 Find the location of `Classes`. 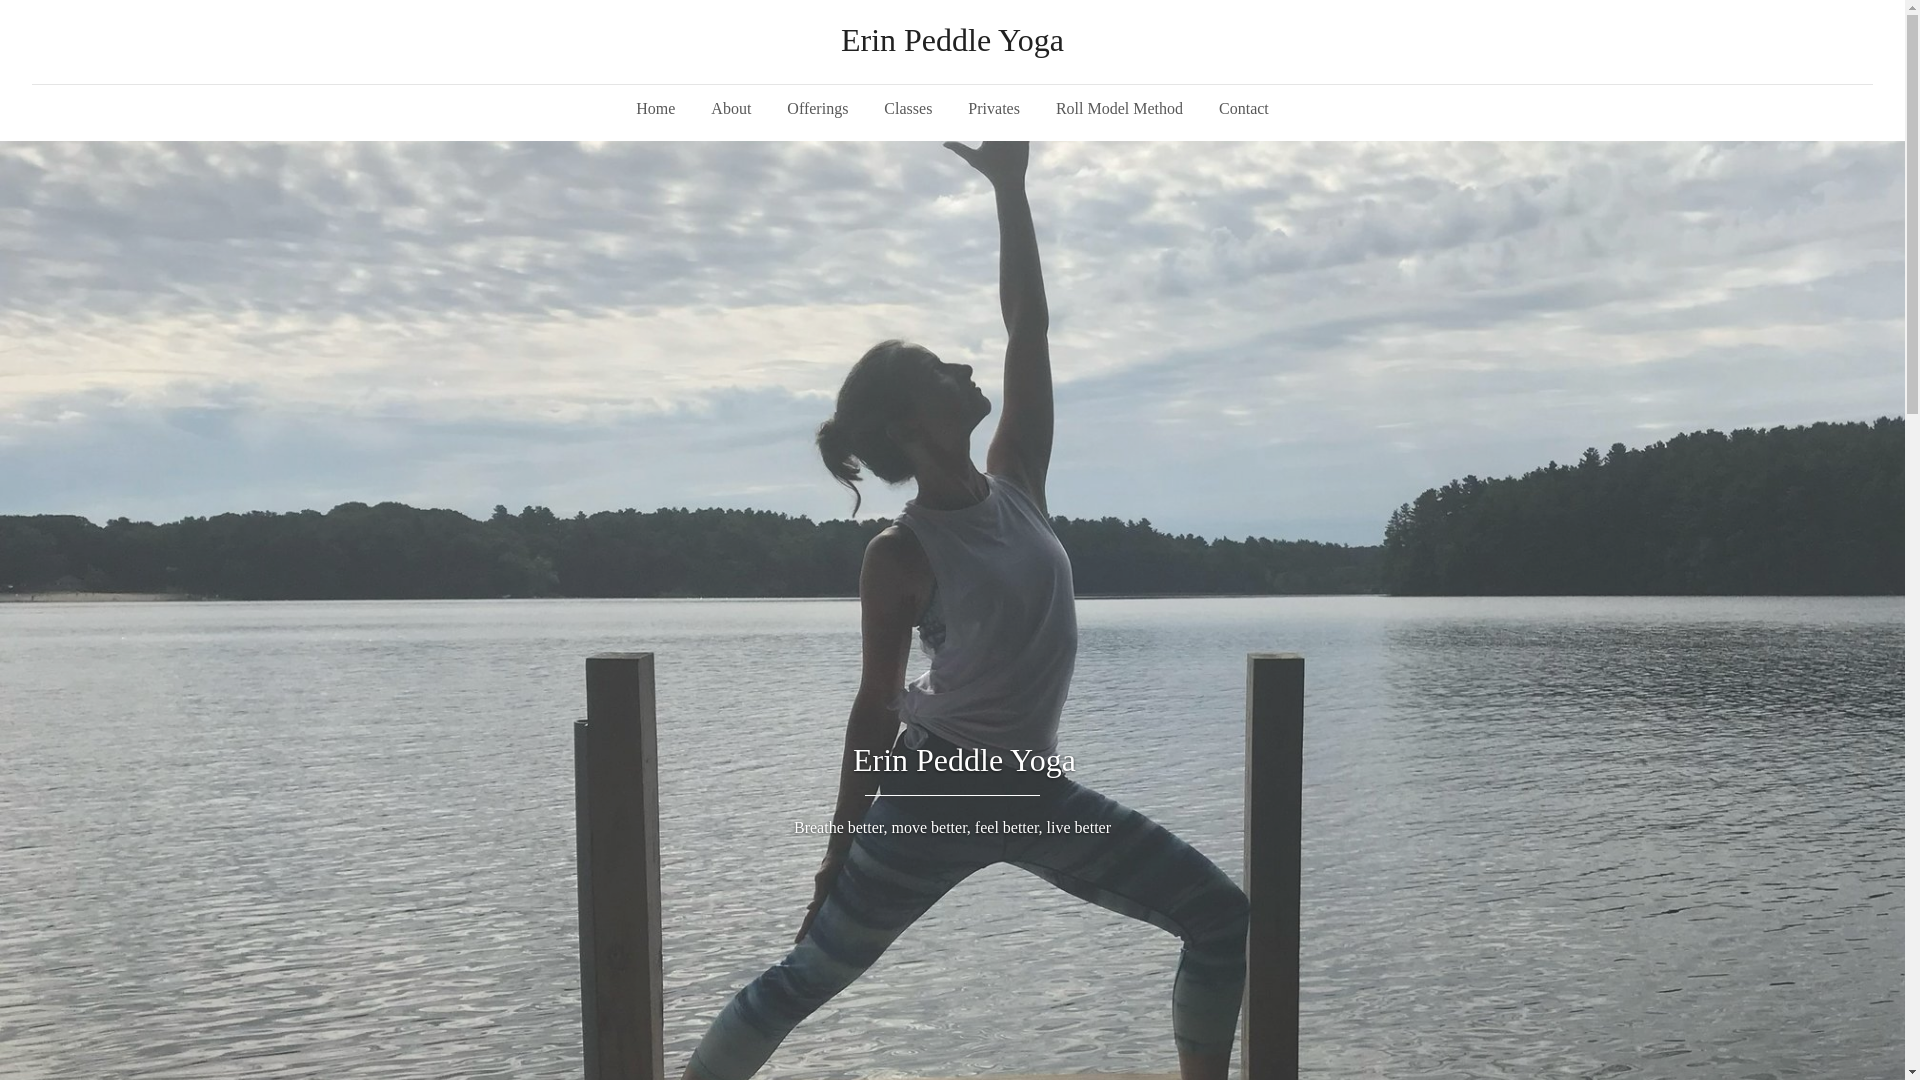

Classes is located at coordinates (908, 108).